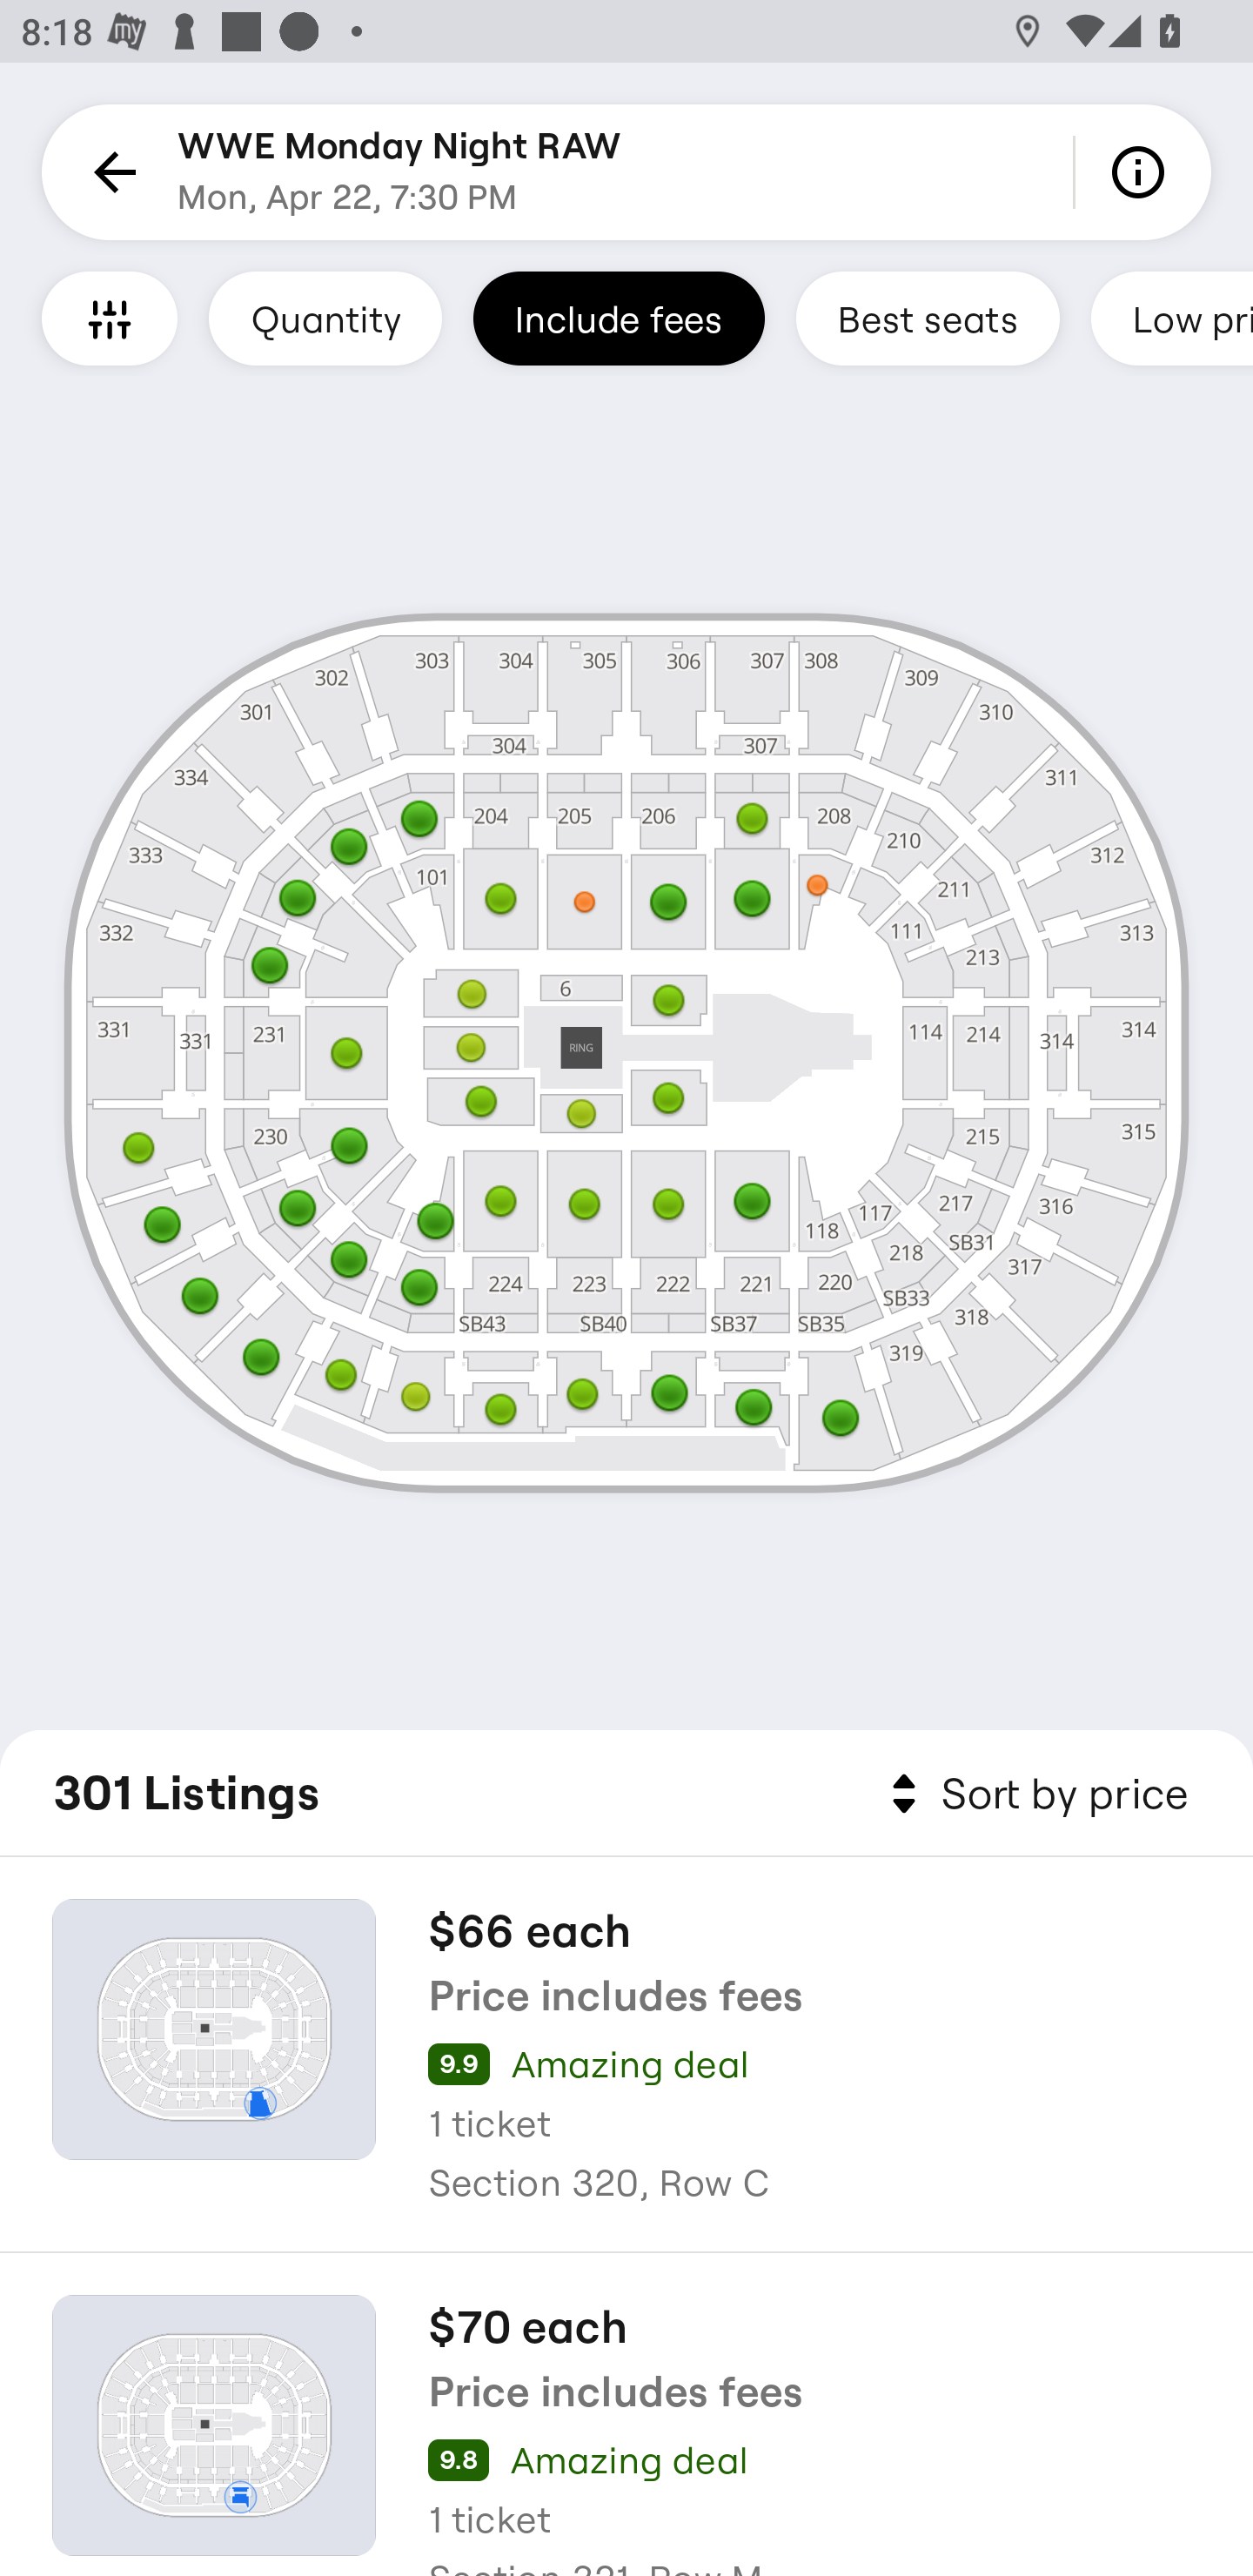 This screenshot has width=1253, height=2576. What do you see at coordinates (400, 172) in the screenshot?
I see `WWE Monday Night RAW Mon, Apr 22, 7:30 PM` at bounding box center [400, 172].